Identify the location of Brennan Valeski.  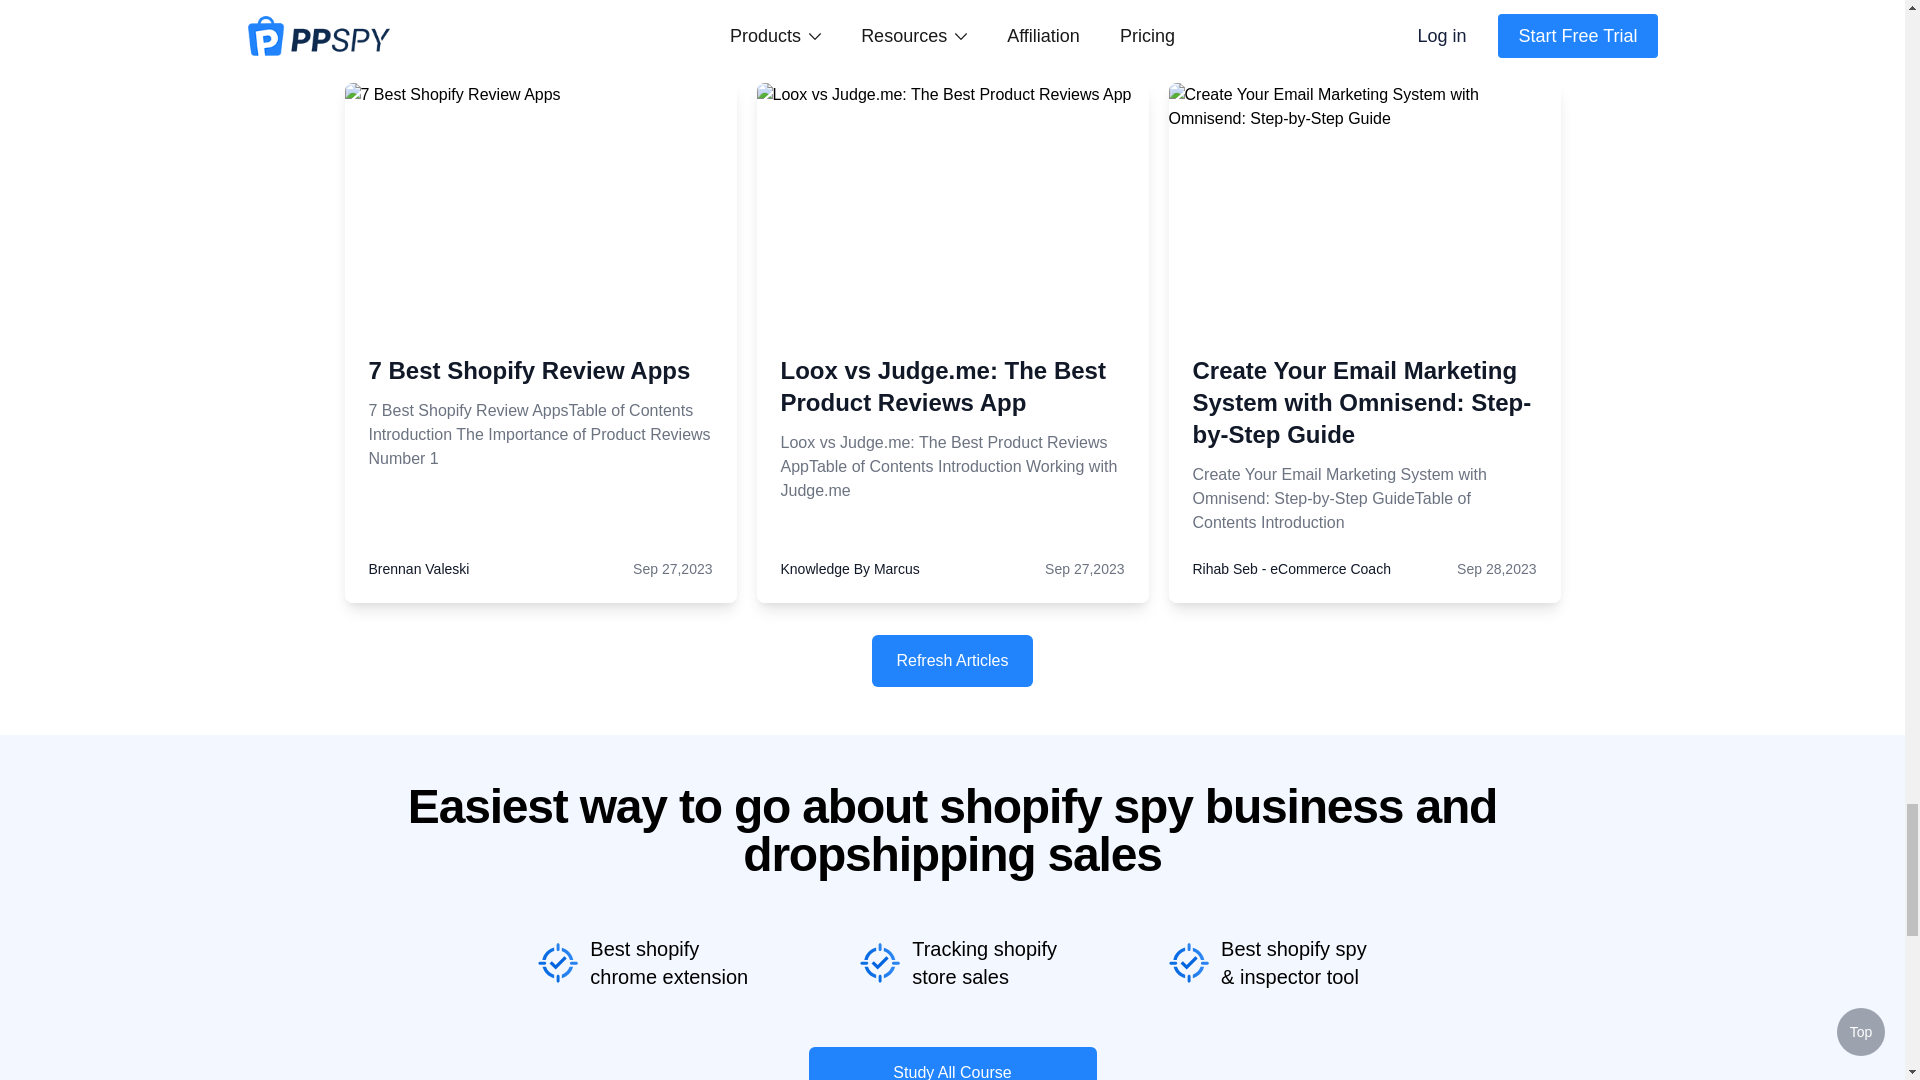
(418, 568).